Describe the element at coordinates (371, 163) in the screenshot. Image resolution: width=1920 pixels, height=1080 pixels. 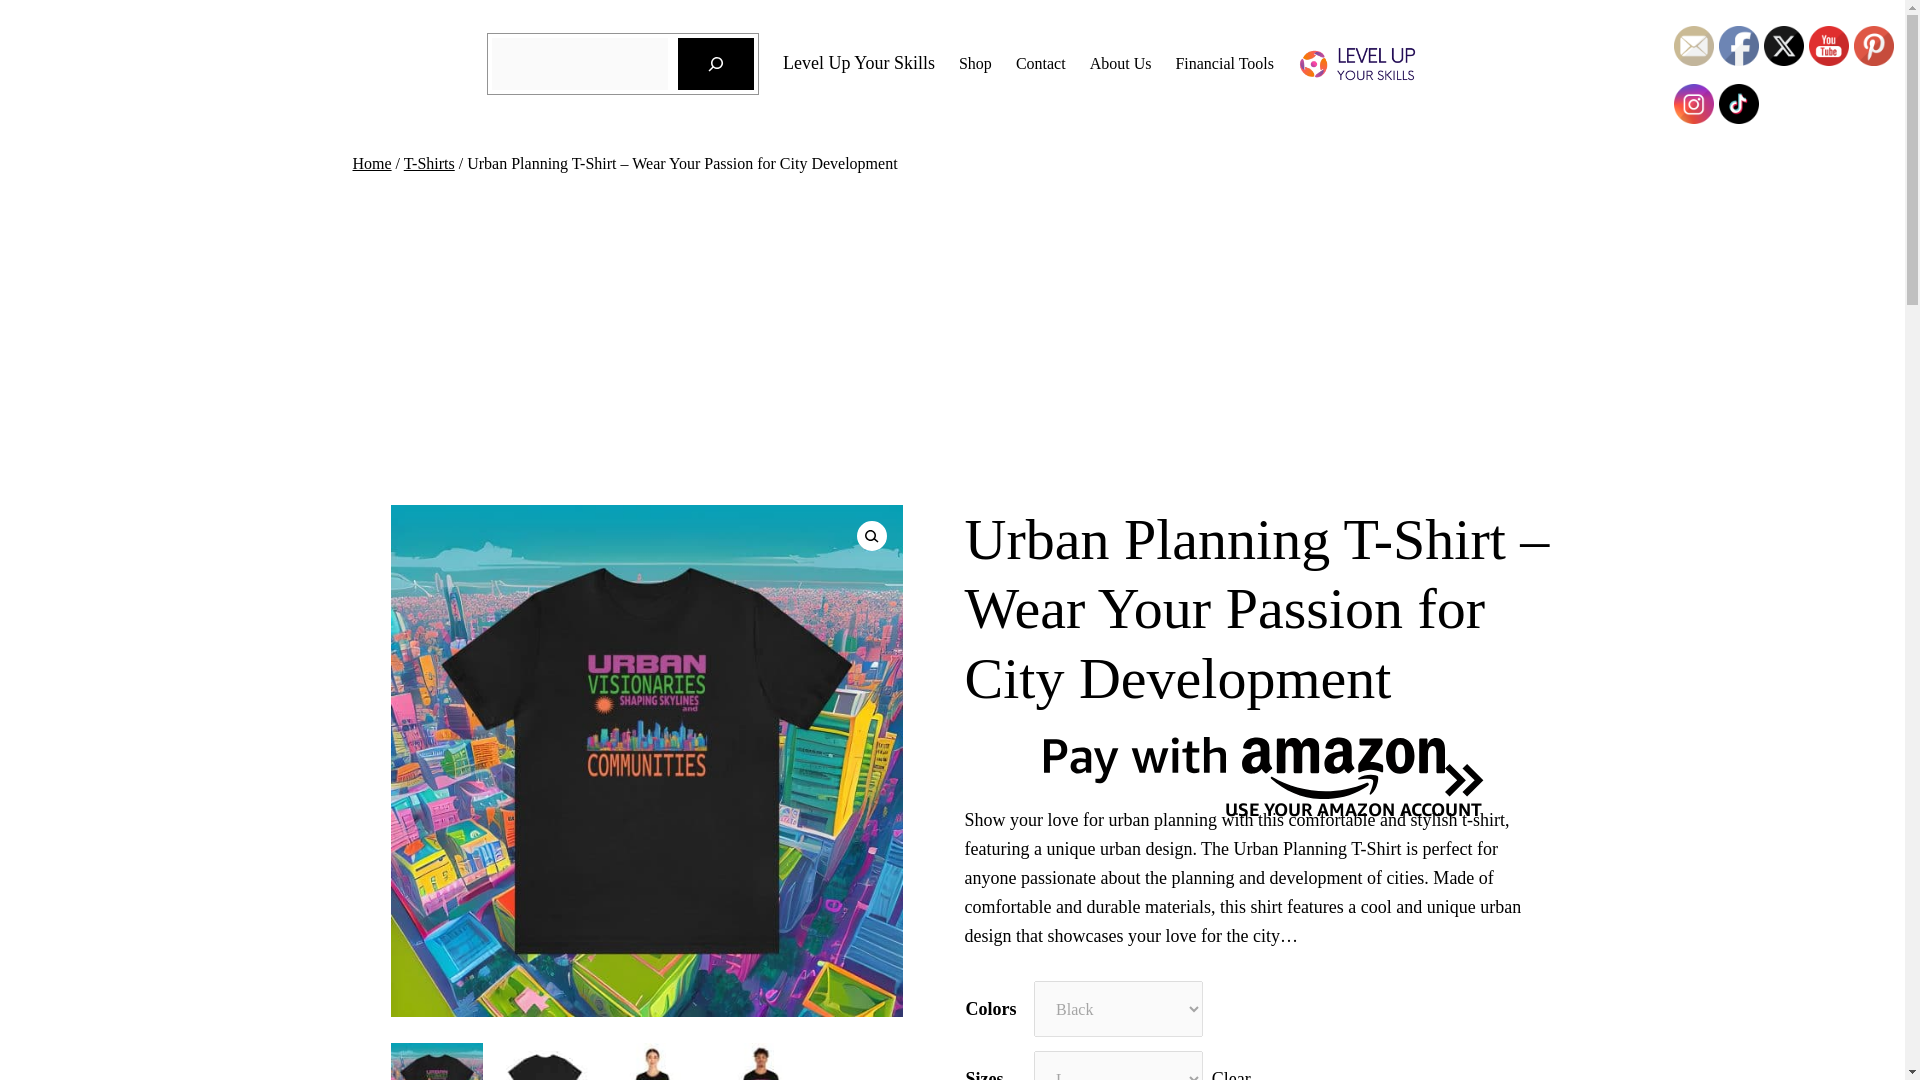
I see `Home` at that location.